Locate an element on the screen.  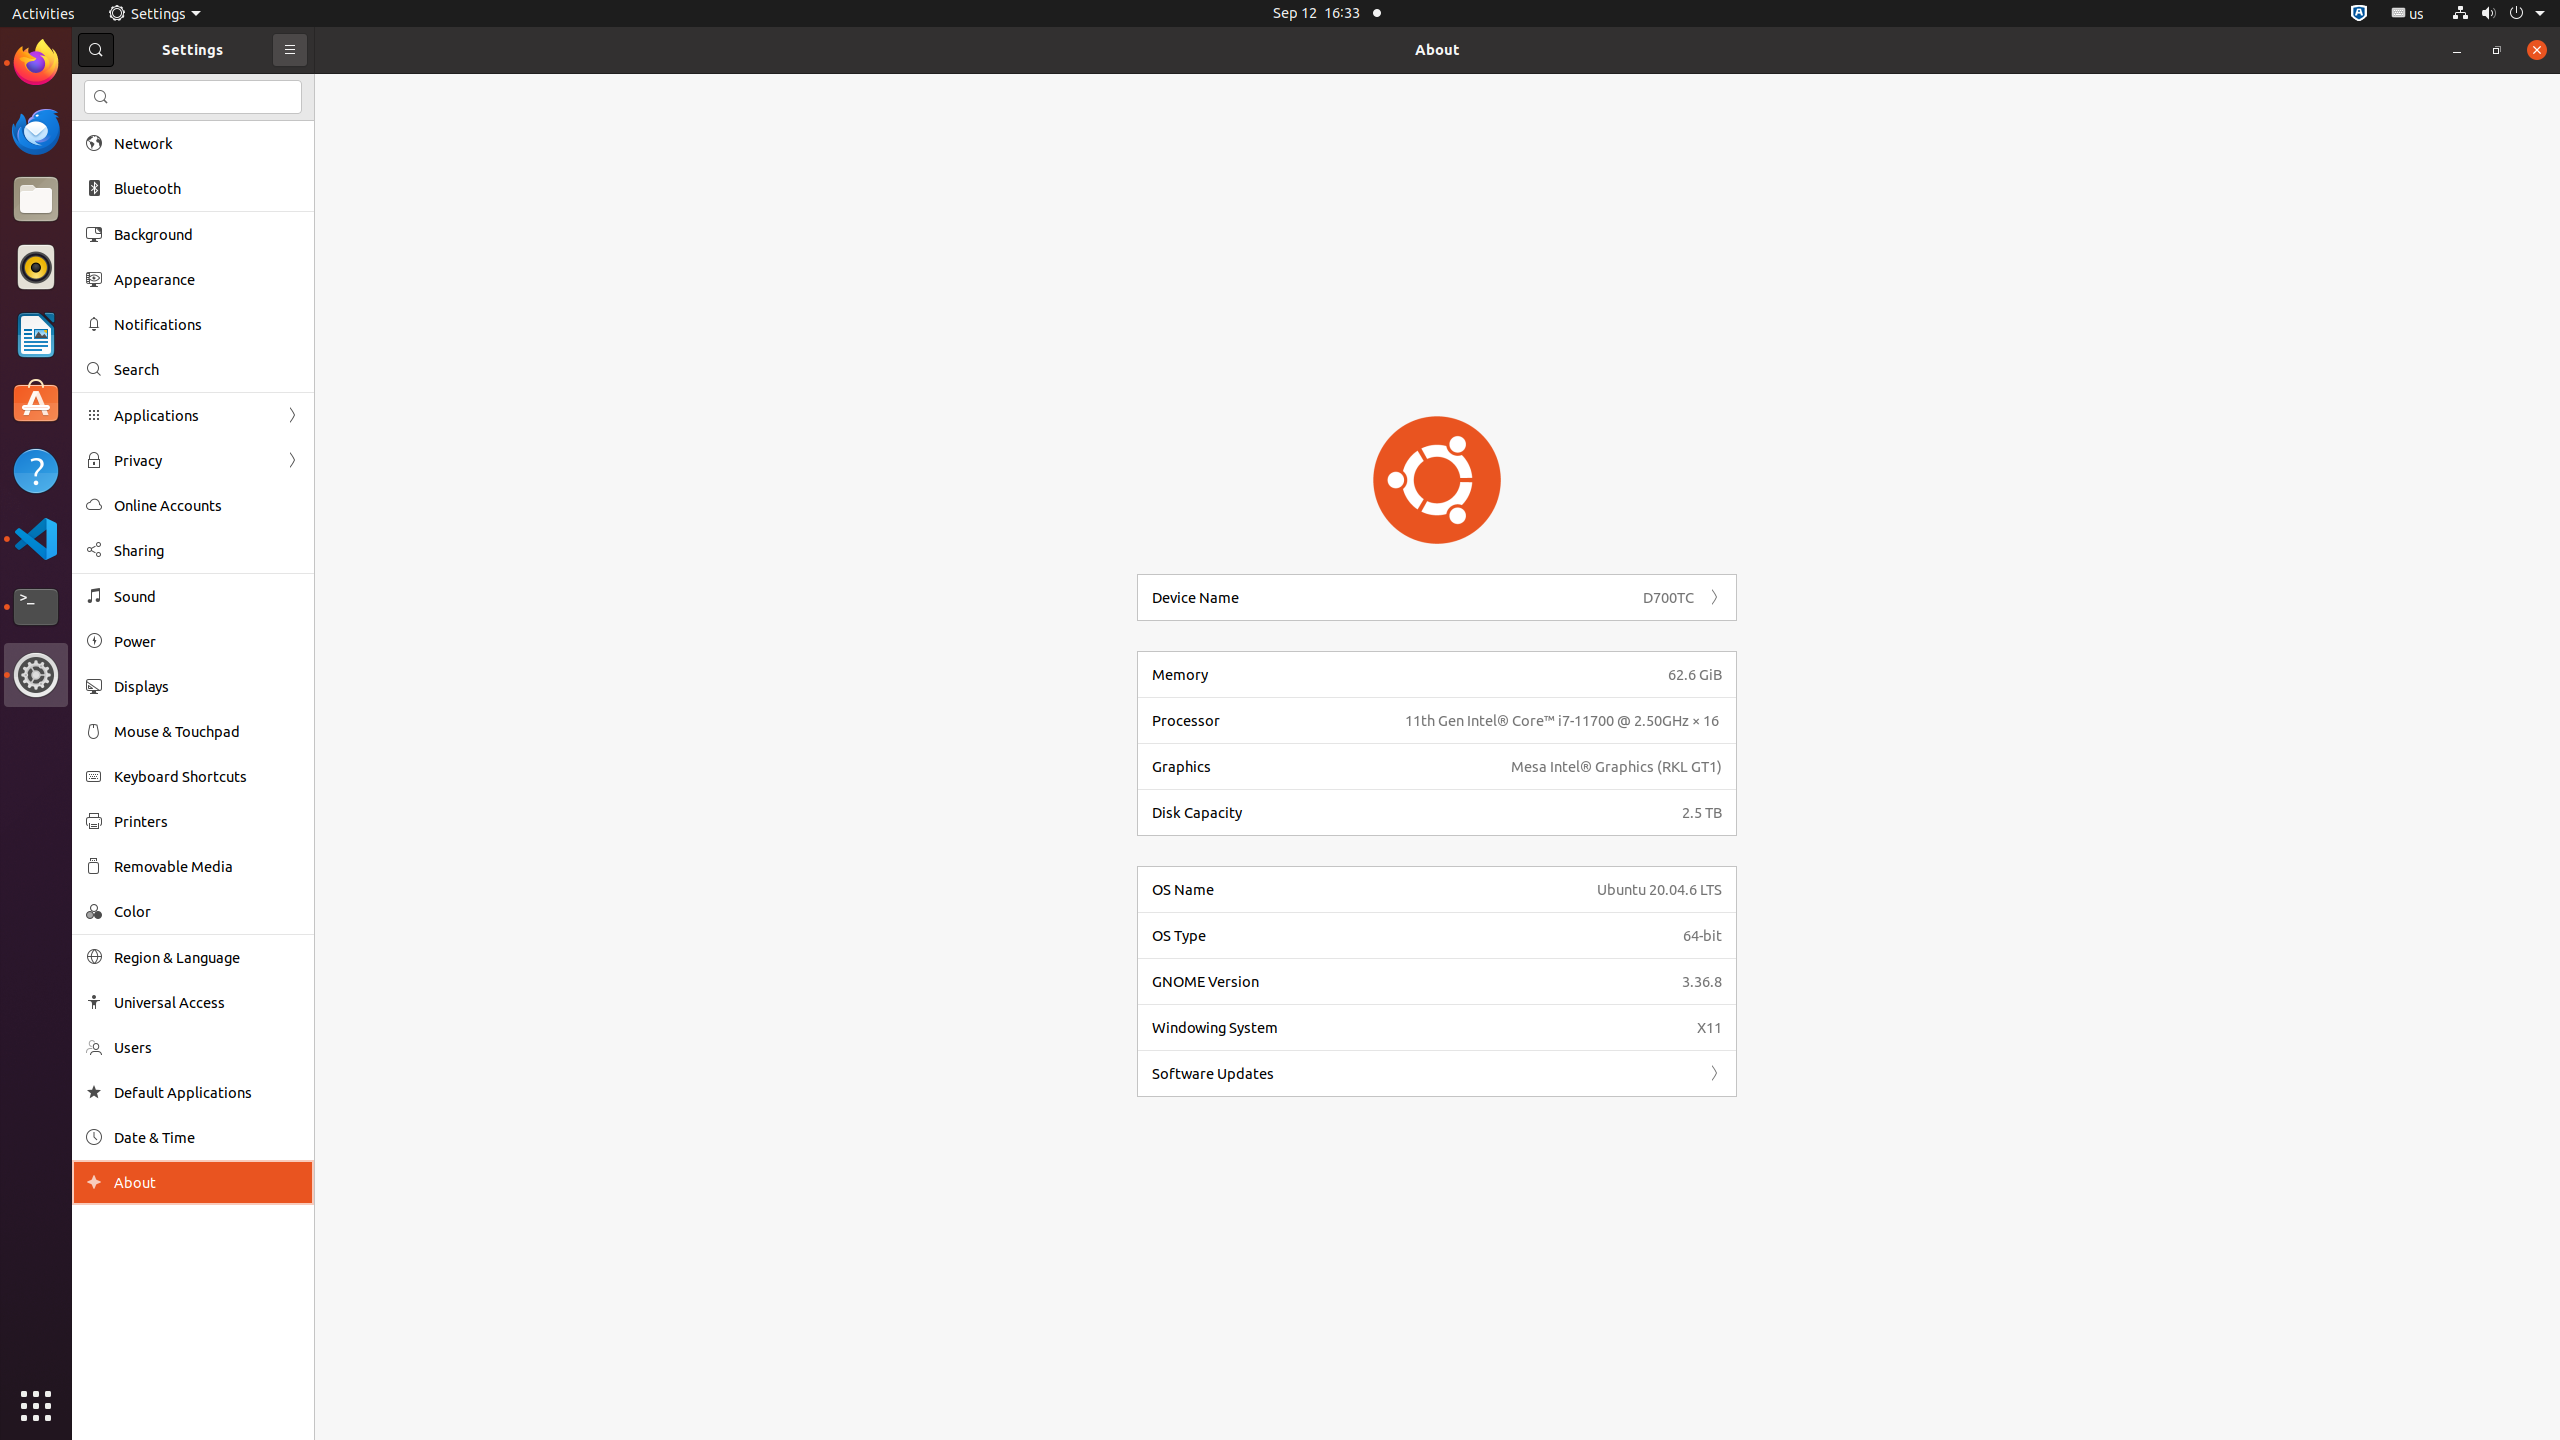
Region & Language is located at coordinates (207, 957).